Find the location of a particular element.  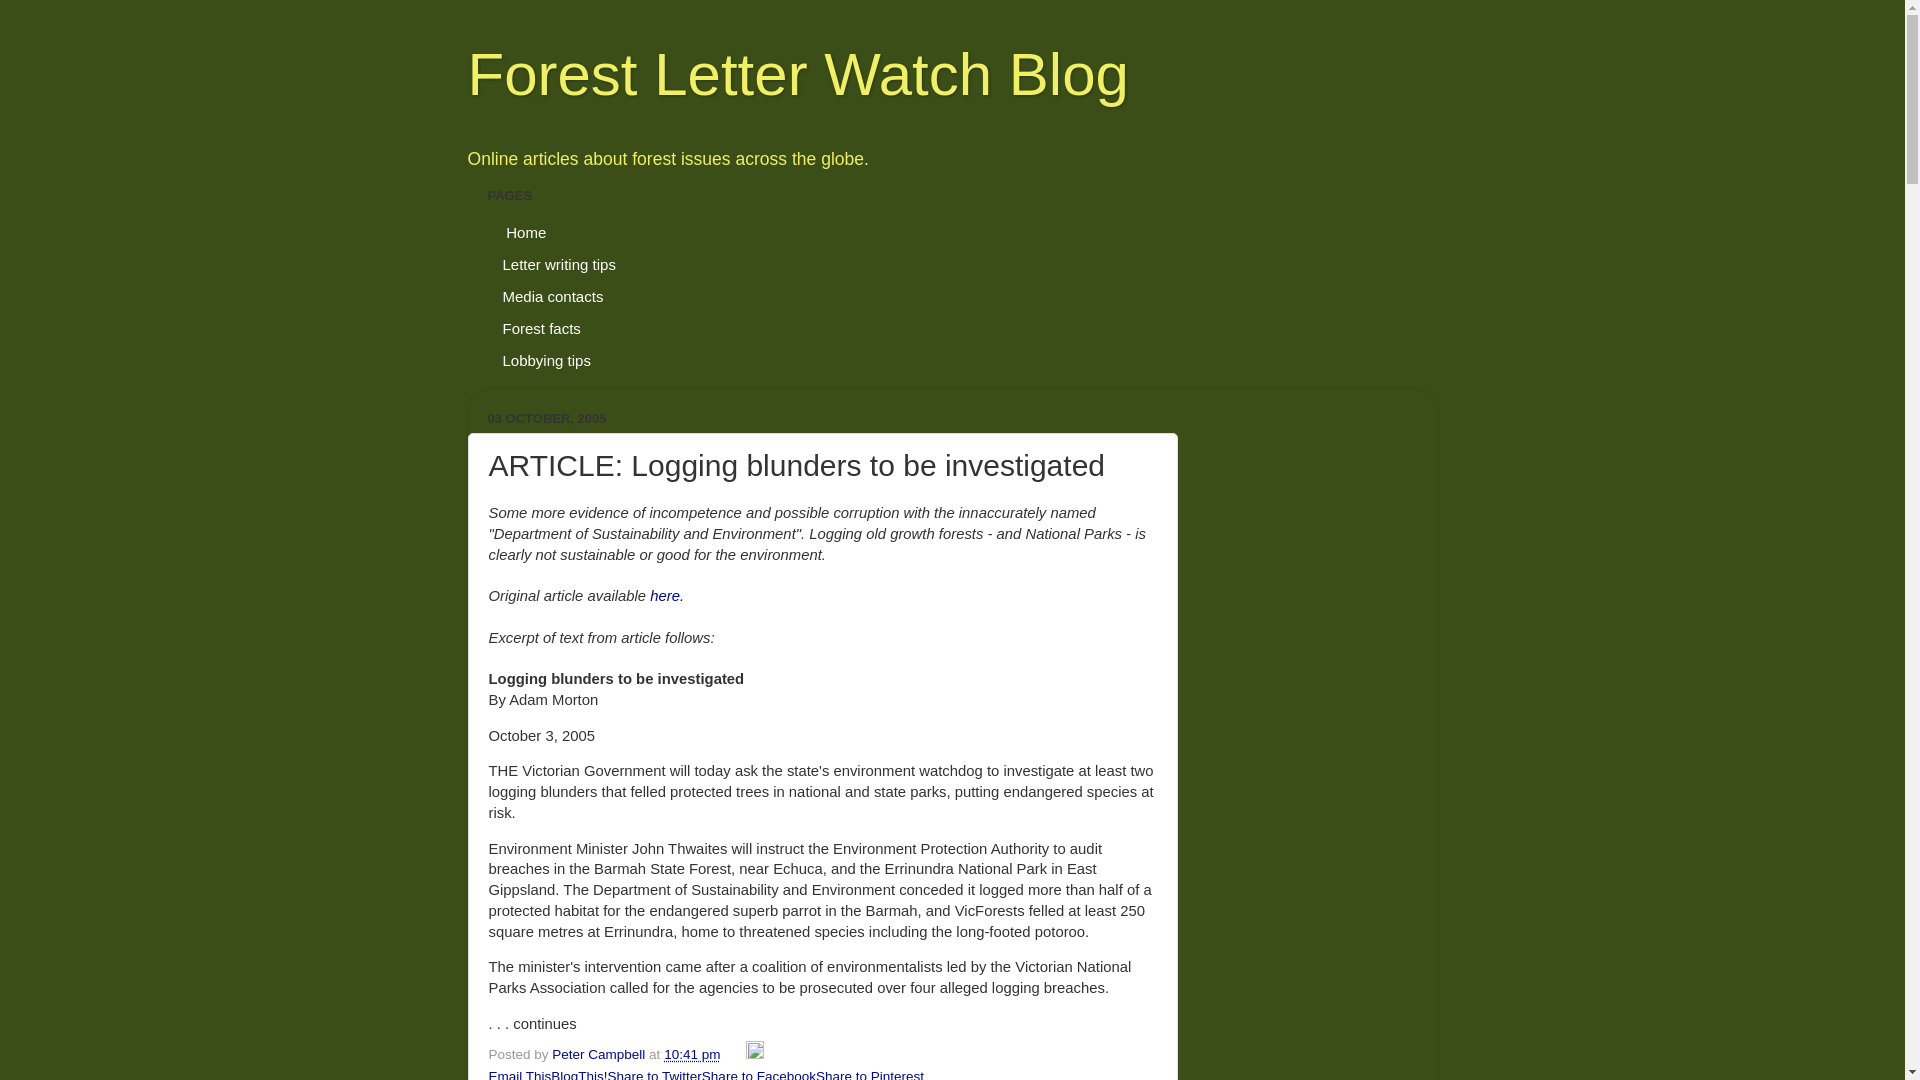

Lobbying tips is located at coordinates (546, 360).